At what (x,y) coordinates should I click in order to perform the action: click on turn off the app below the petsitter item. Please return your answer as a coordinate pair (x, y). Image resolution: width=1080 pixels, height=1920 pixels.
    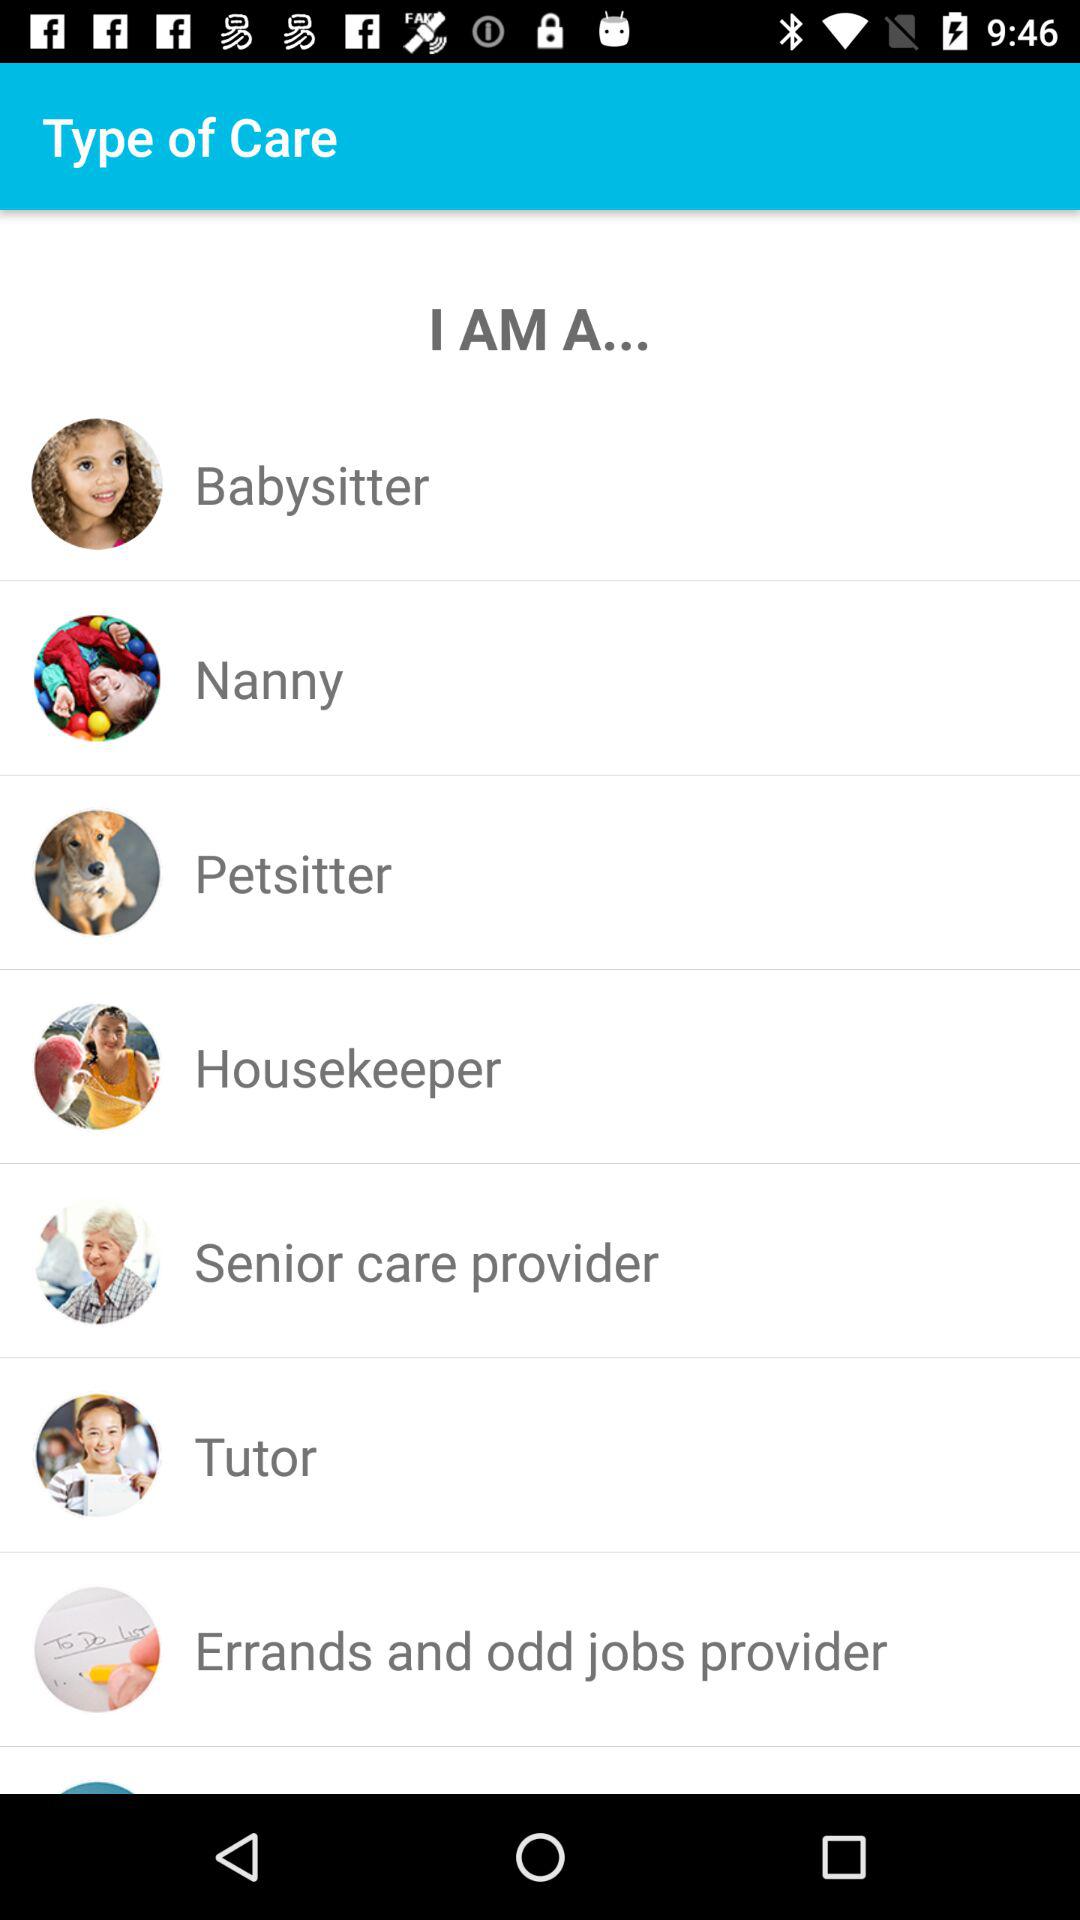
    Looking at the image, I should click on (348, 1066).